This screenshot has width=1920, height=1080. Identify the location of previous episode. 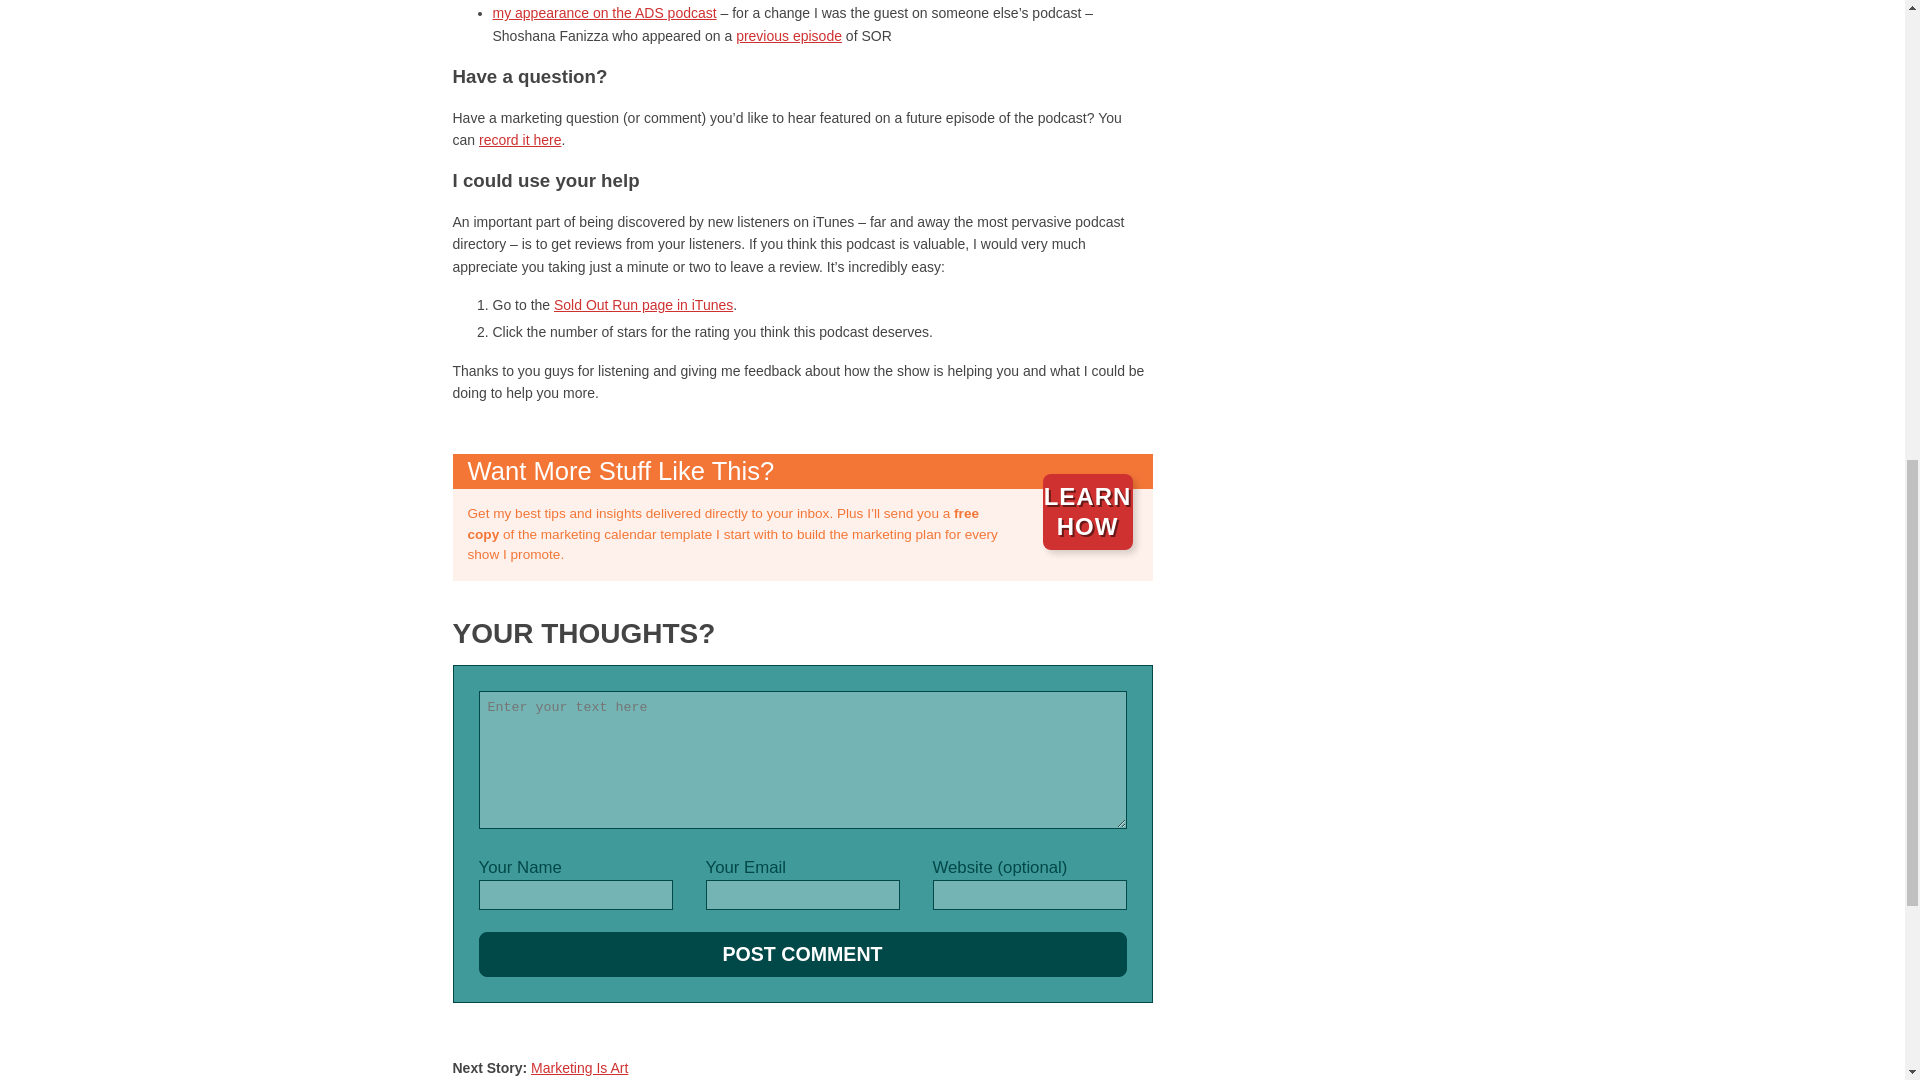
(788, 36).